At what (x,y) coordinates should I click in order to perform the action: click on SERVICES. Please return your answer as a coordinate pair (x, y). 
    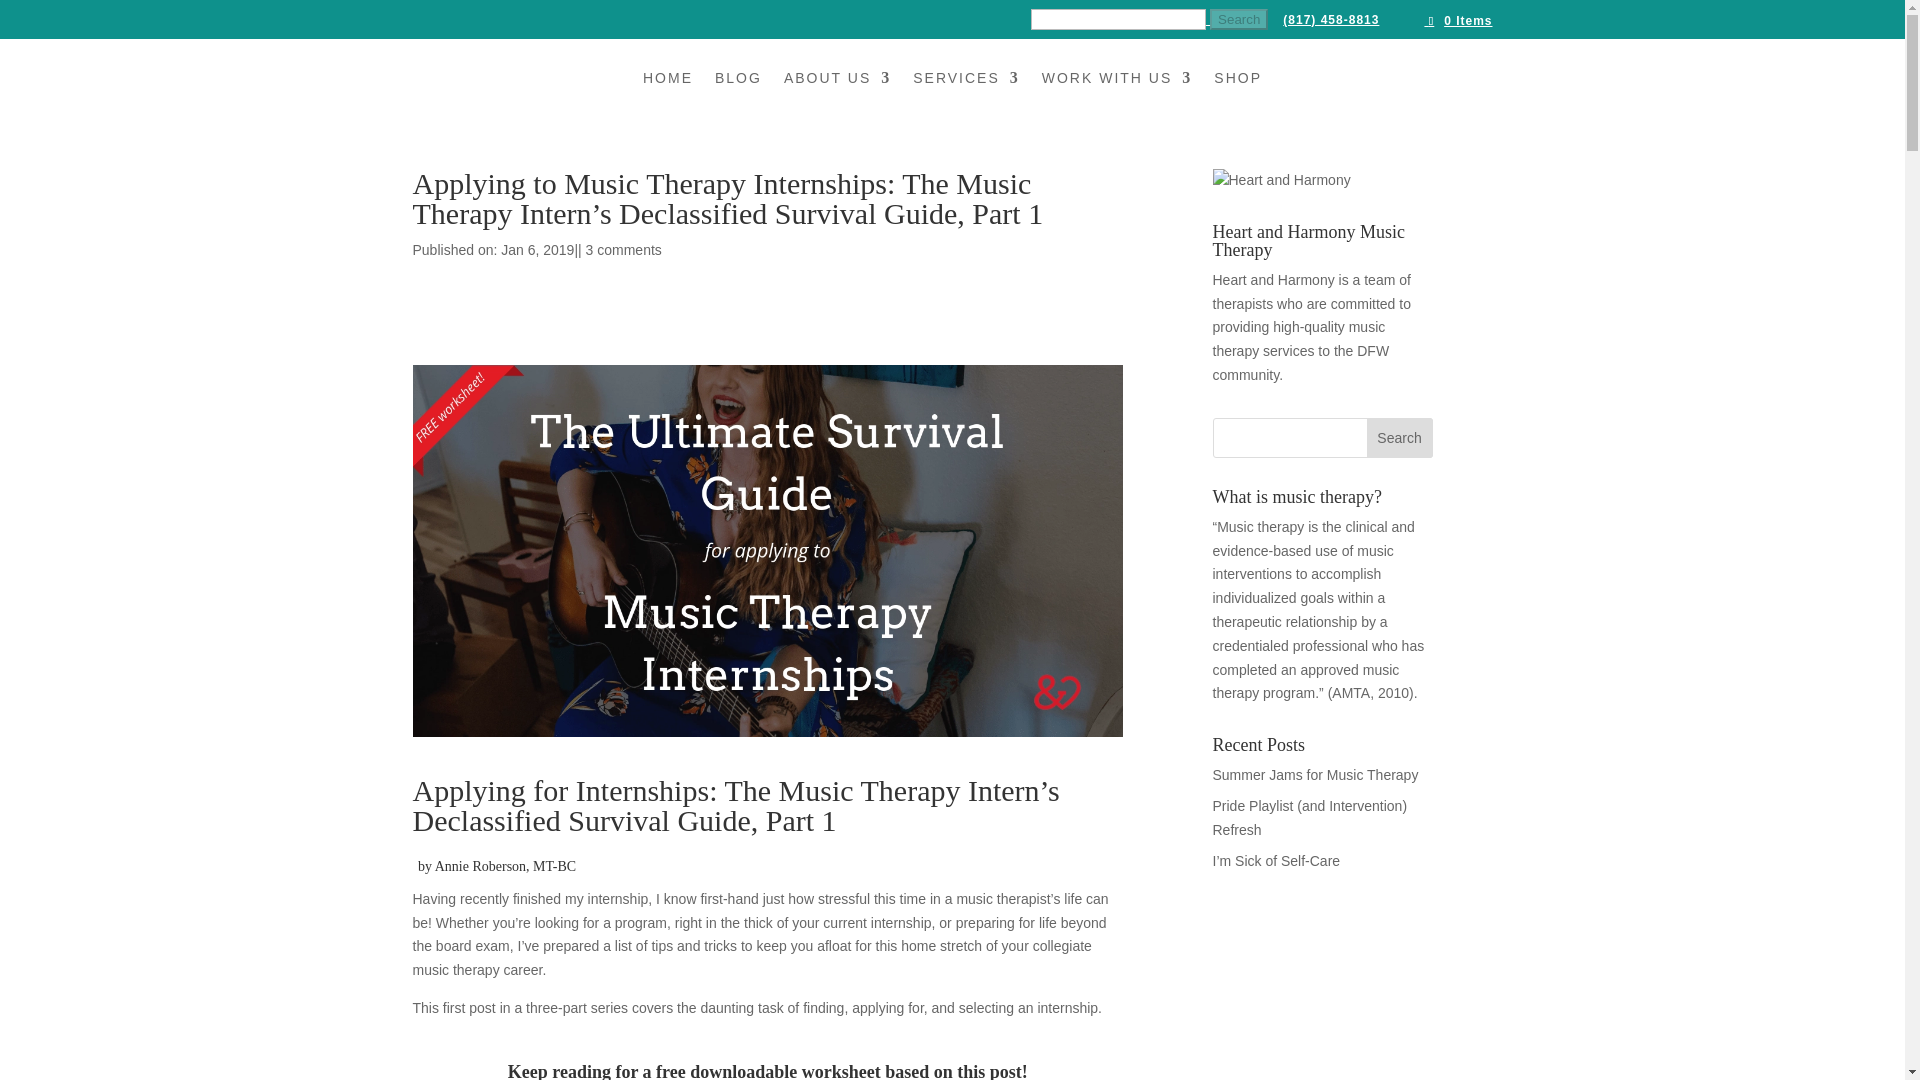
    Looking at the image, I should click on (966, 98).